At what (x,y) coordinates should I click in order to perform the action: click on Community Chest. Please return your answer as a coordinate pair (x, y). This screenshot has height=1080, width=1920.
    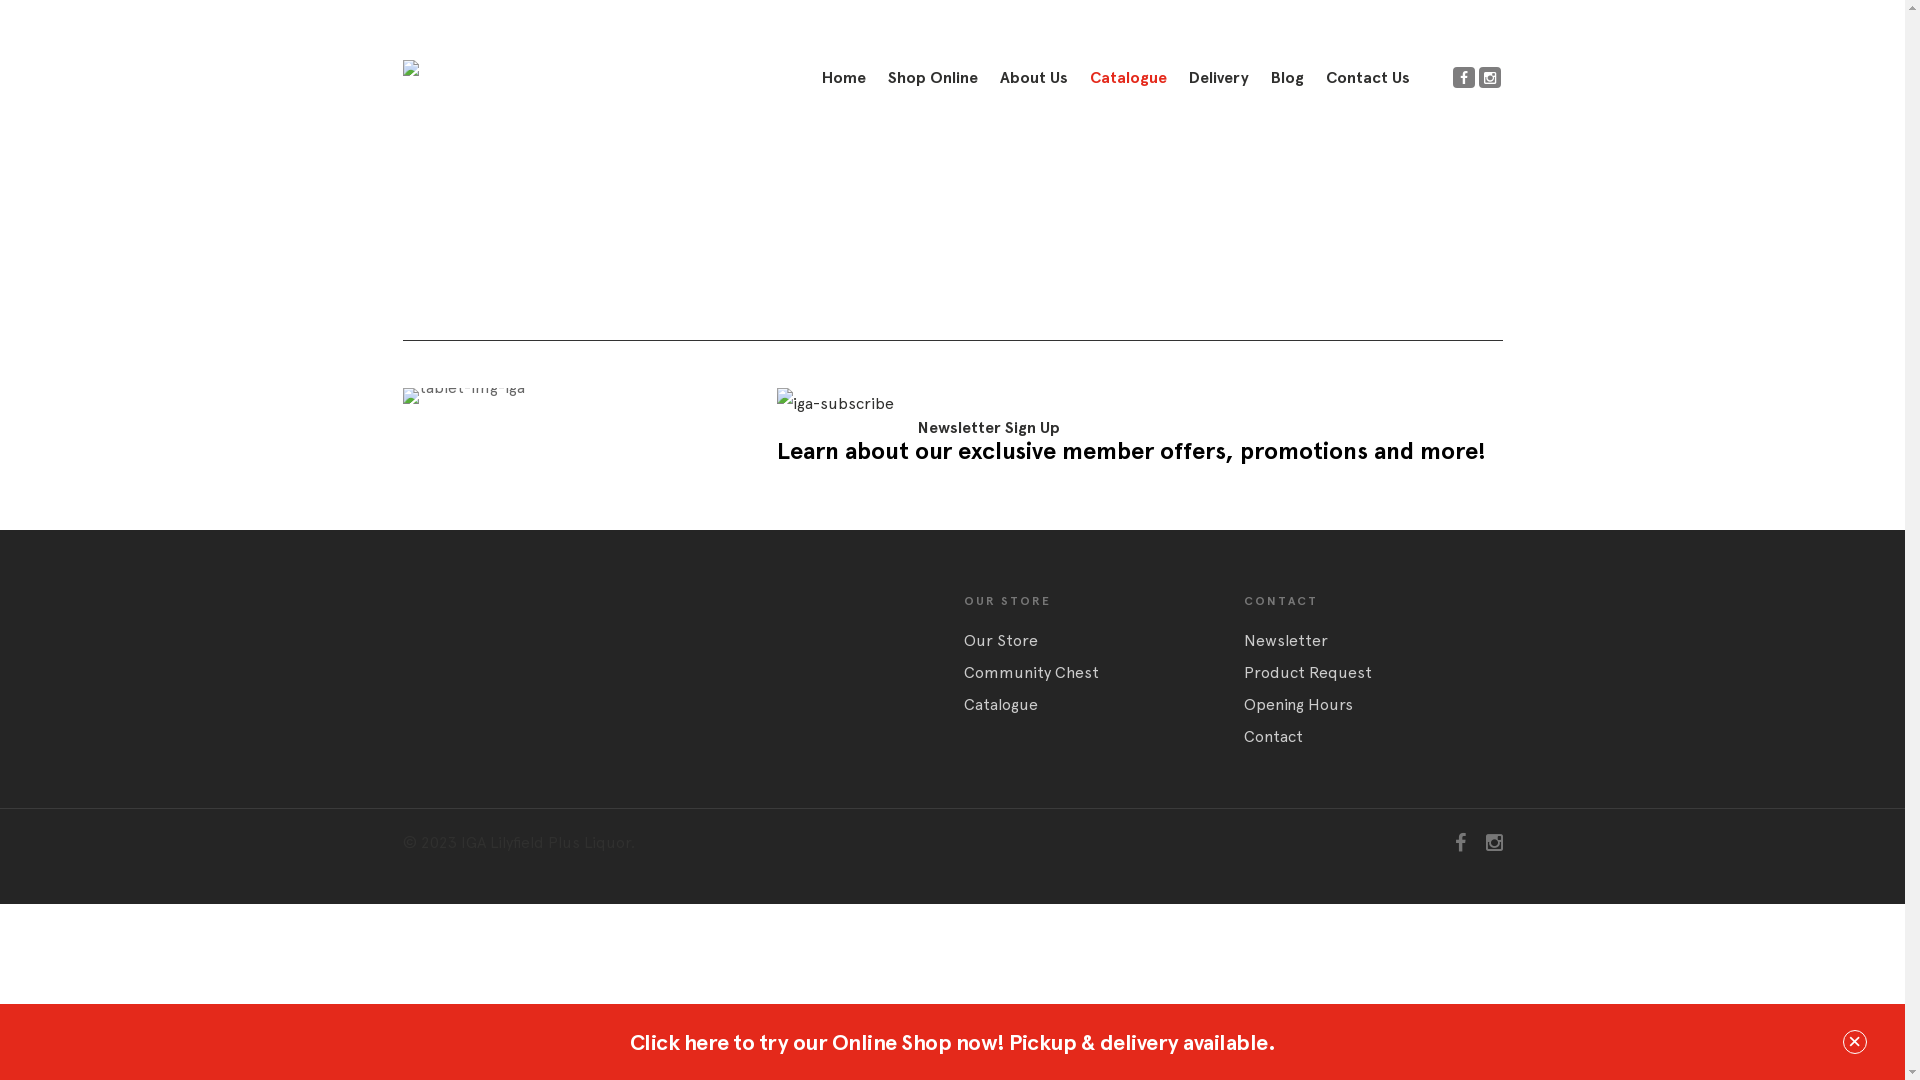
    Looking at the image, I should click on (1094, 673).